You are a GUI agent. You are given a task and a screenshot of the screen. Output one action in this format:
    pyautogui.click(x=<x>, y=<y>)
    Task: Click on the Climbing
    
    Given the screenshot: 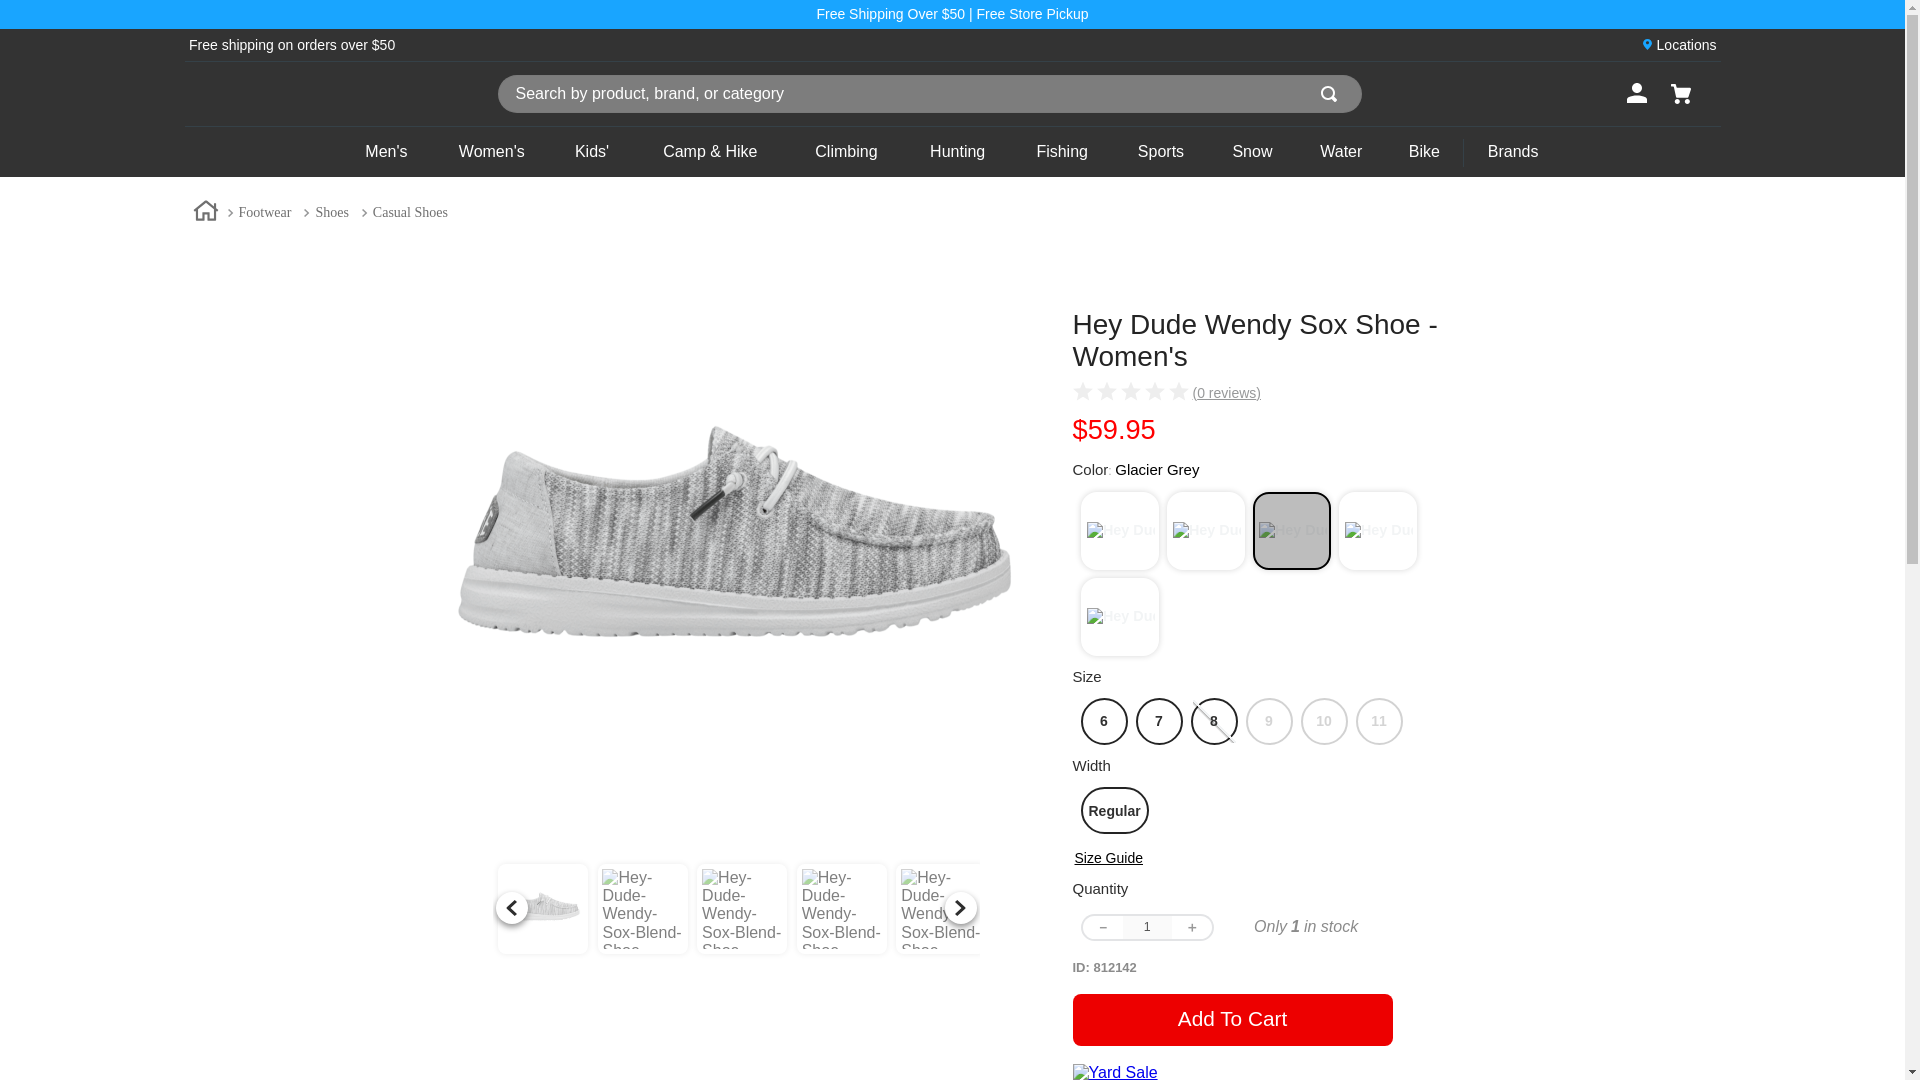 What is the action you would take?
    pyautogui.click(x=846, y=152)
    